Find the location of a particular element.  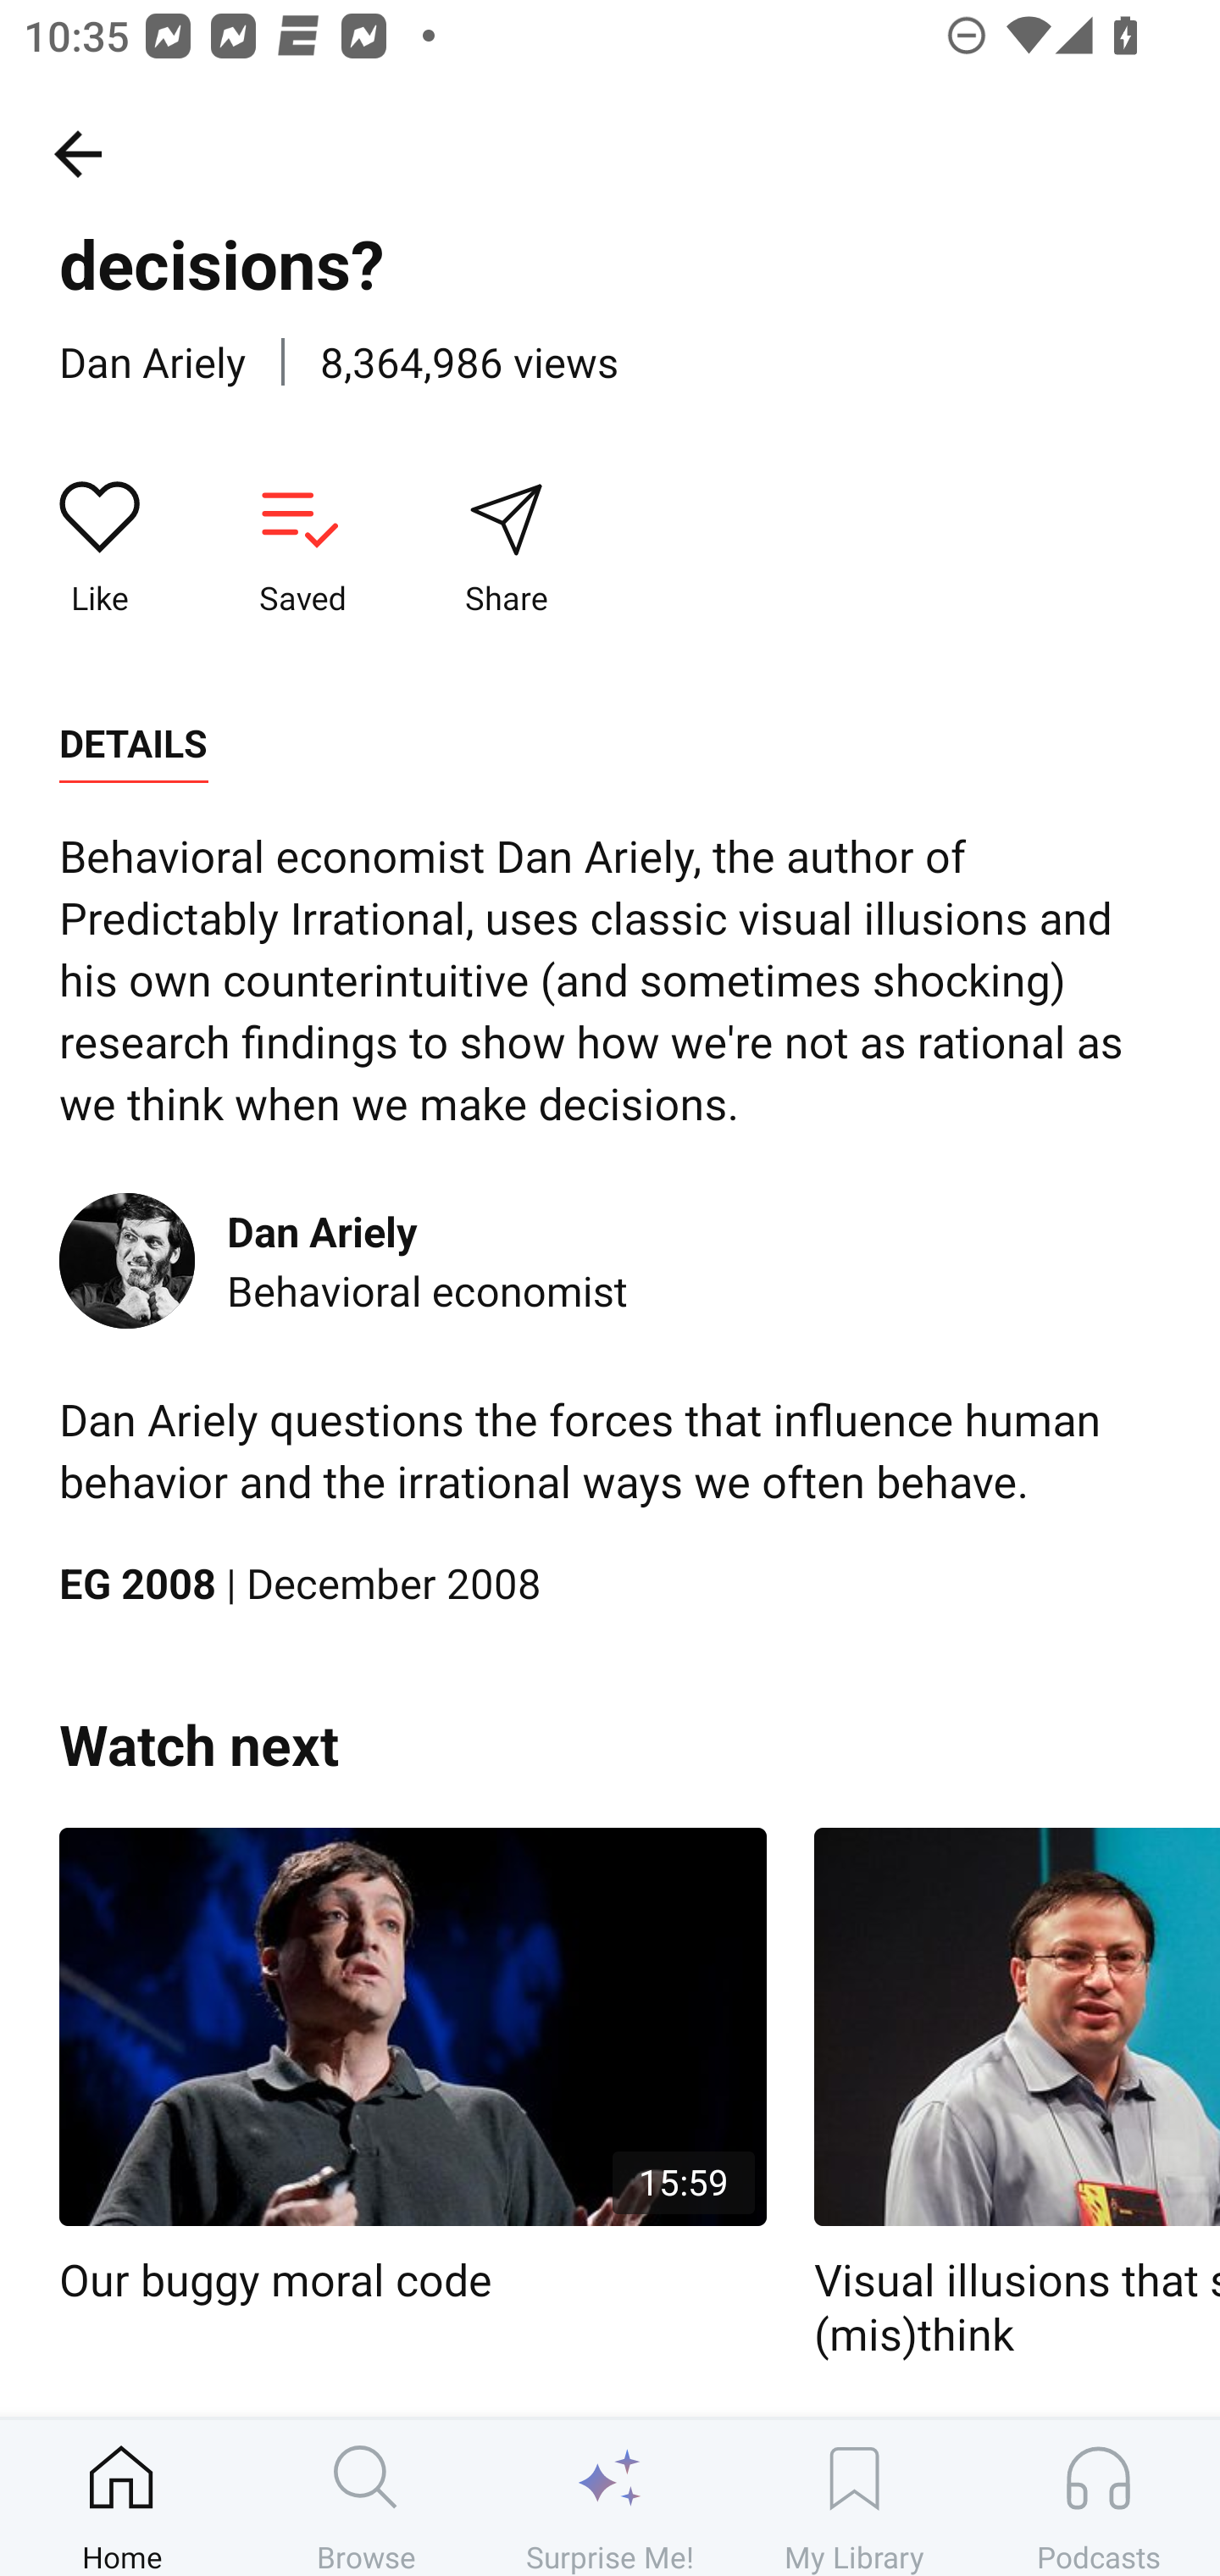

Home, back is located at coordinates (77, 153).